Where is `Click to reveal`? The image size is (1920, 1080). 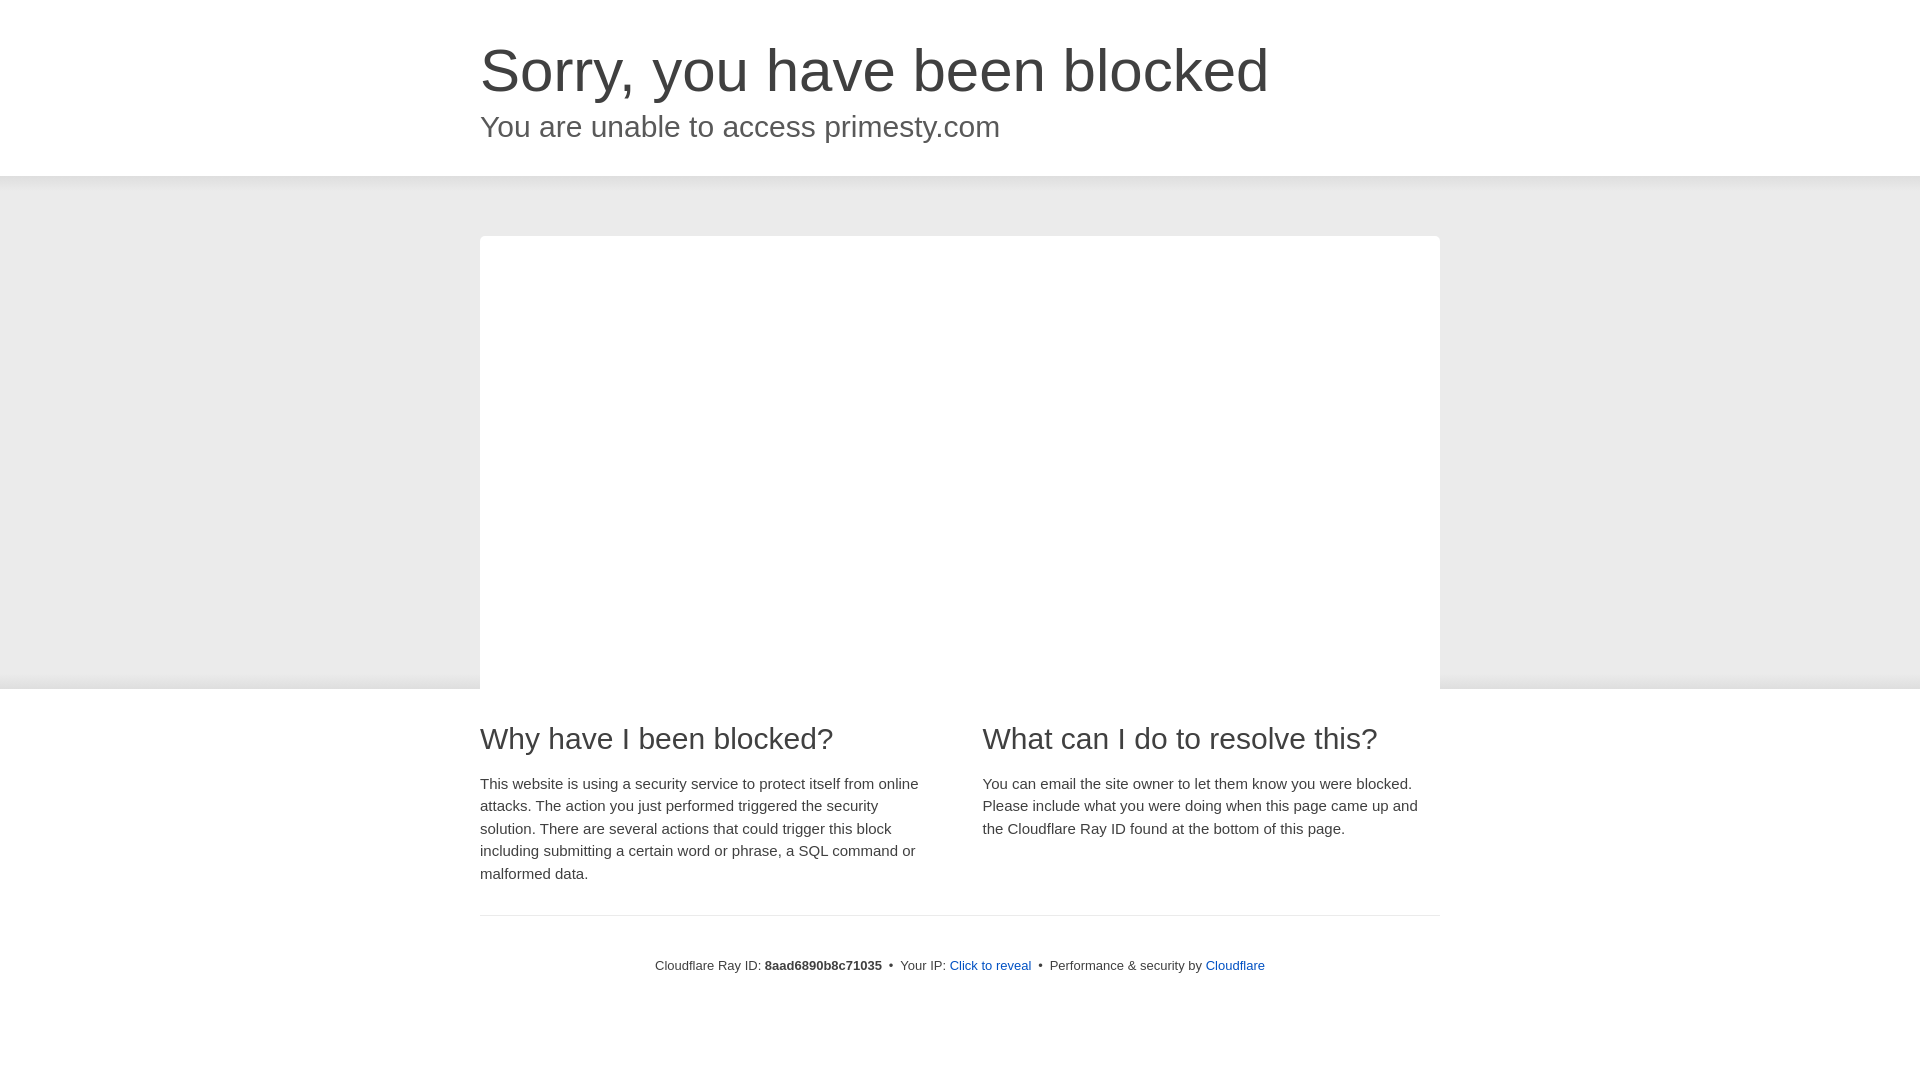 Click to reveal is located at coordinates (991, 966).